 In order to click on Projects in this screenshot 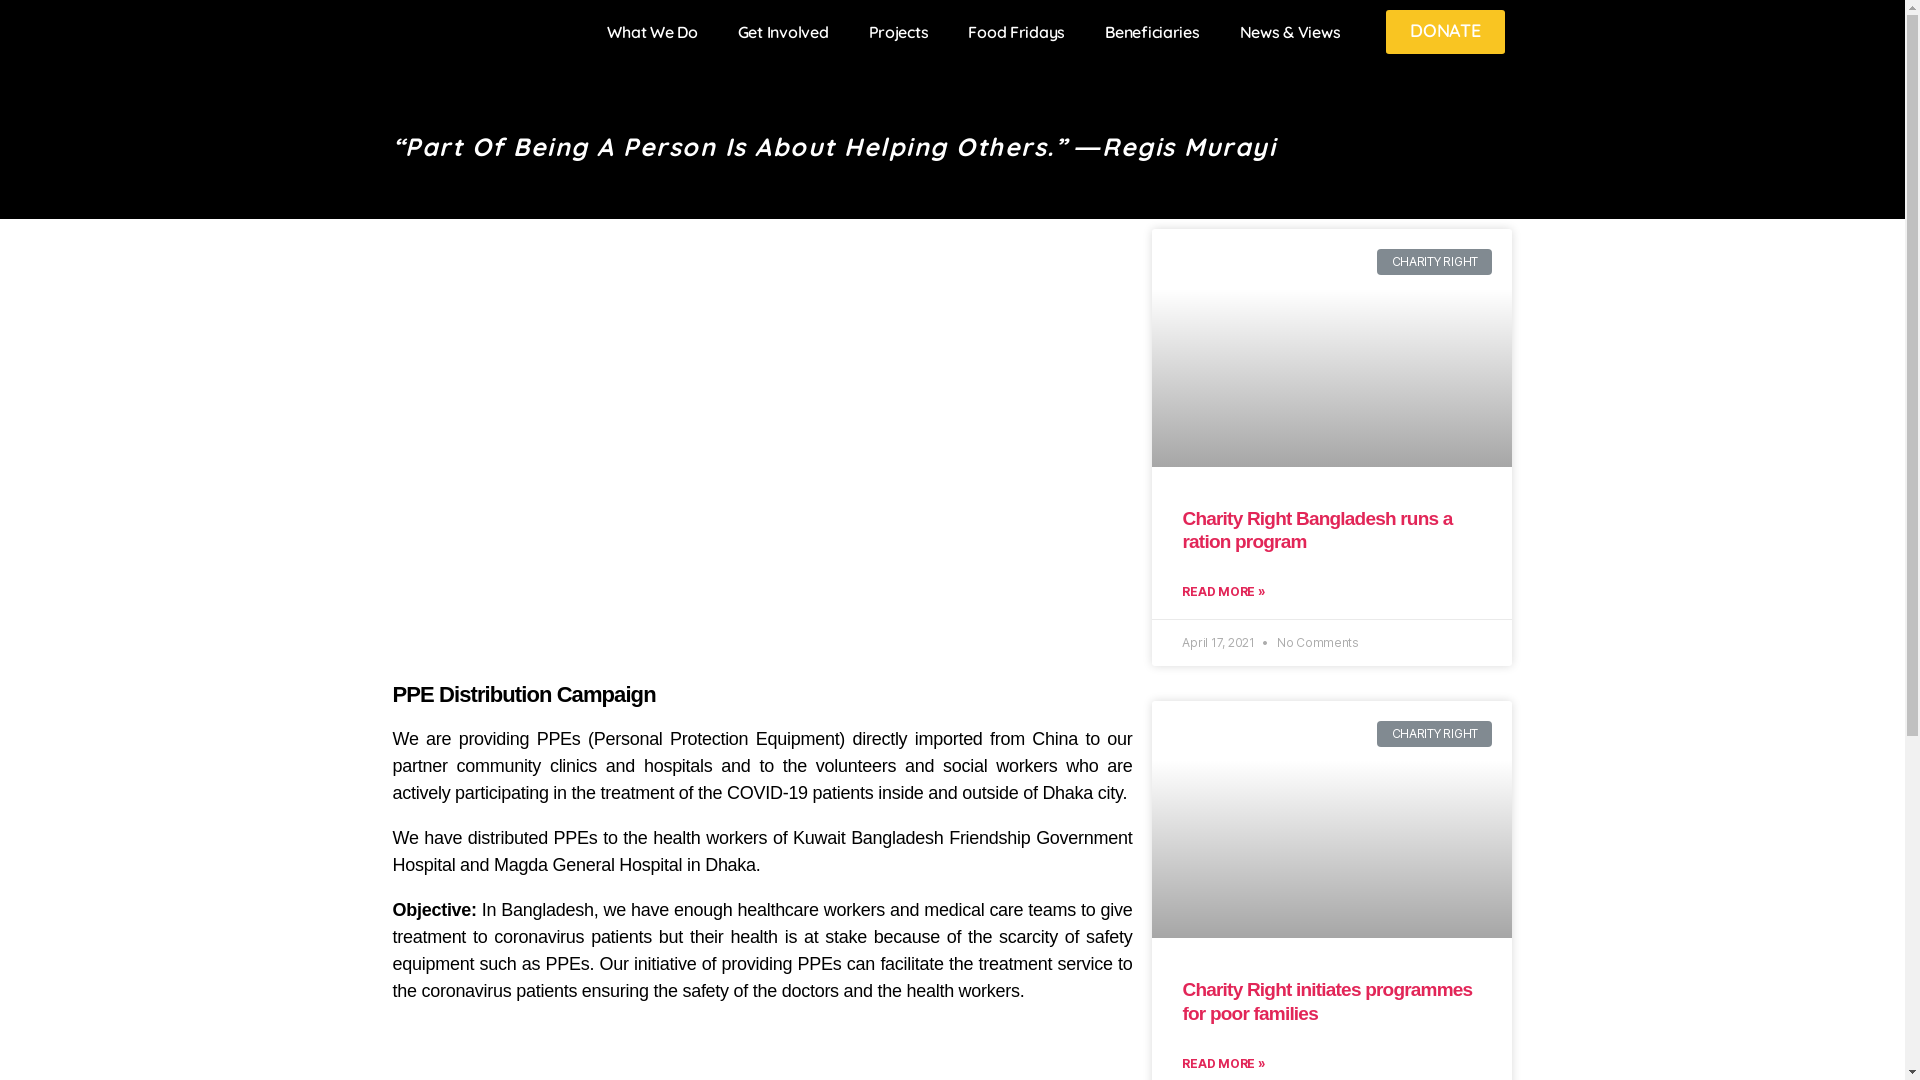, I will do `click(899, 32)`.